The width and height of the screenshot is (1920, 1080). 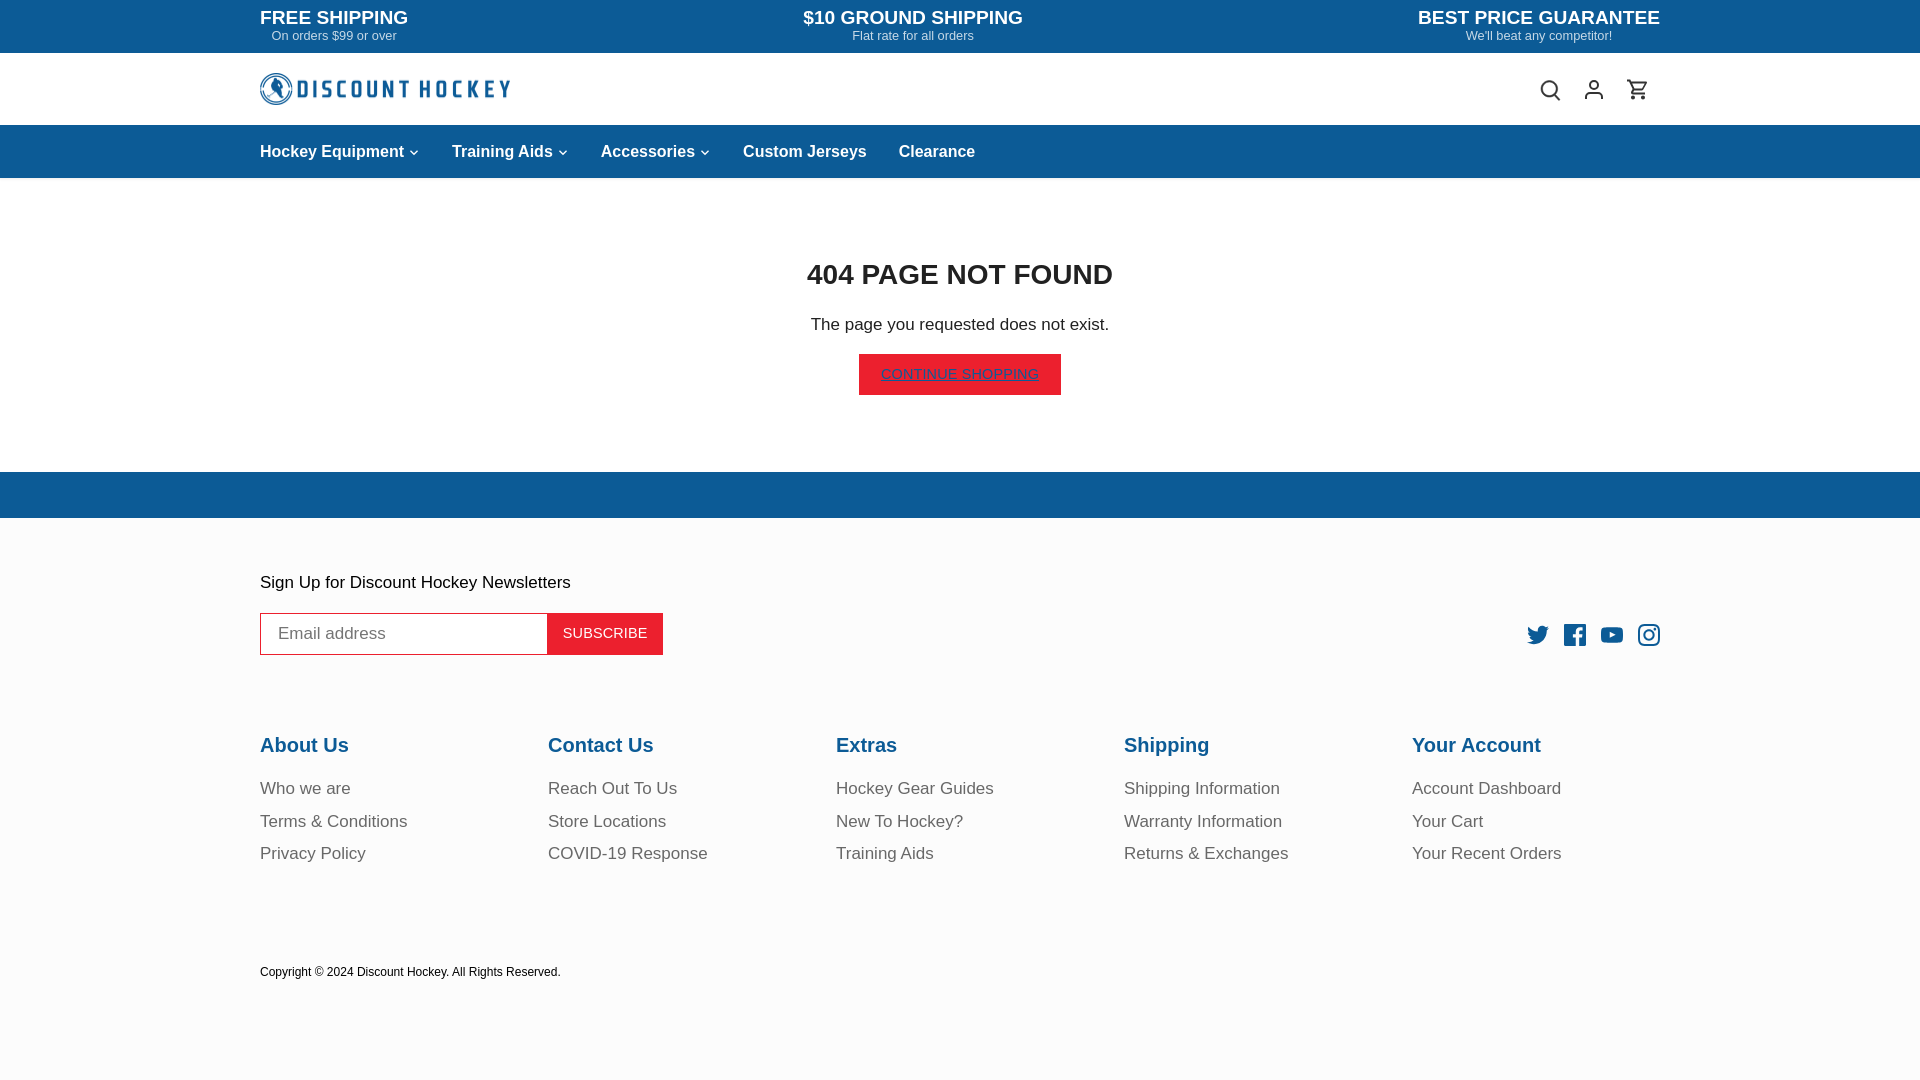 I want to click on Instagram, so click(x=1648, y=634).